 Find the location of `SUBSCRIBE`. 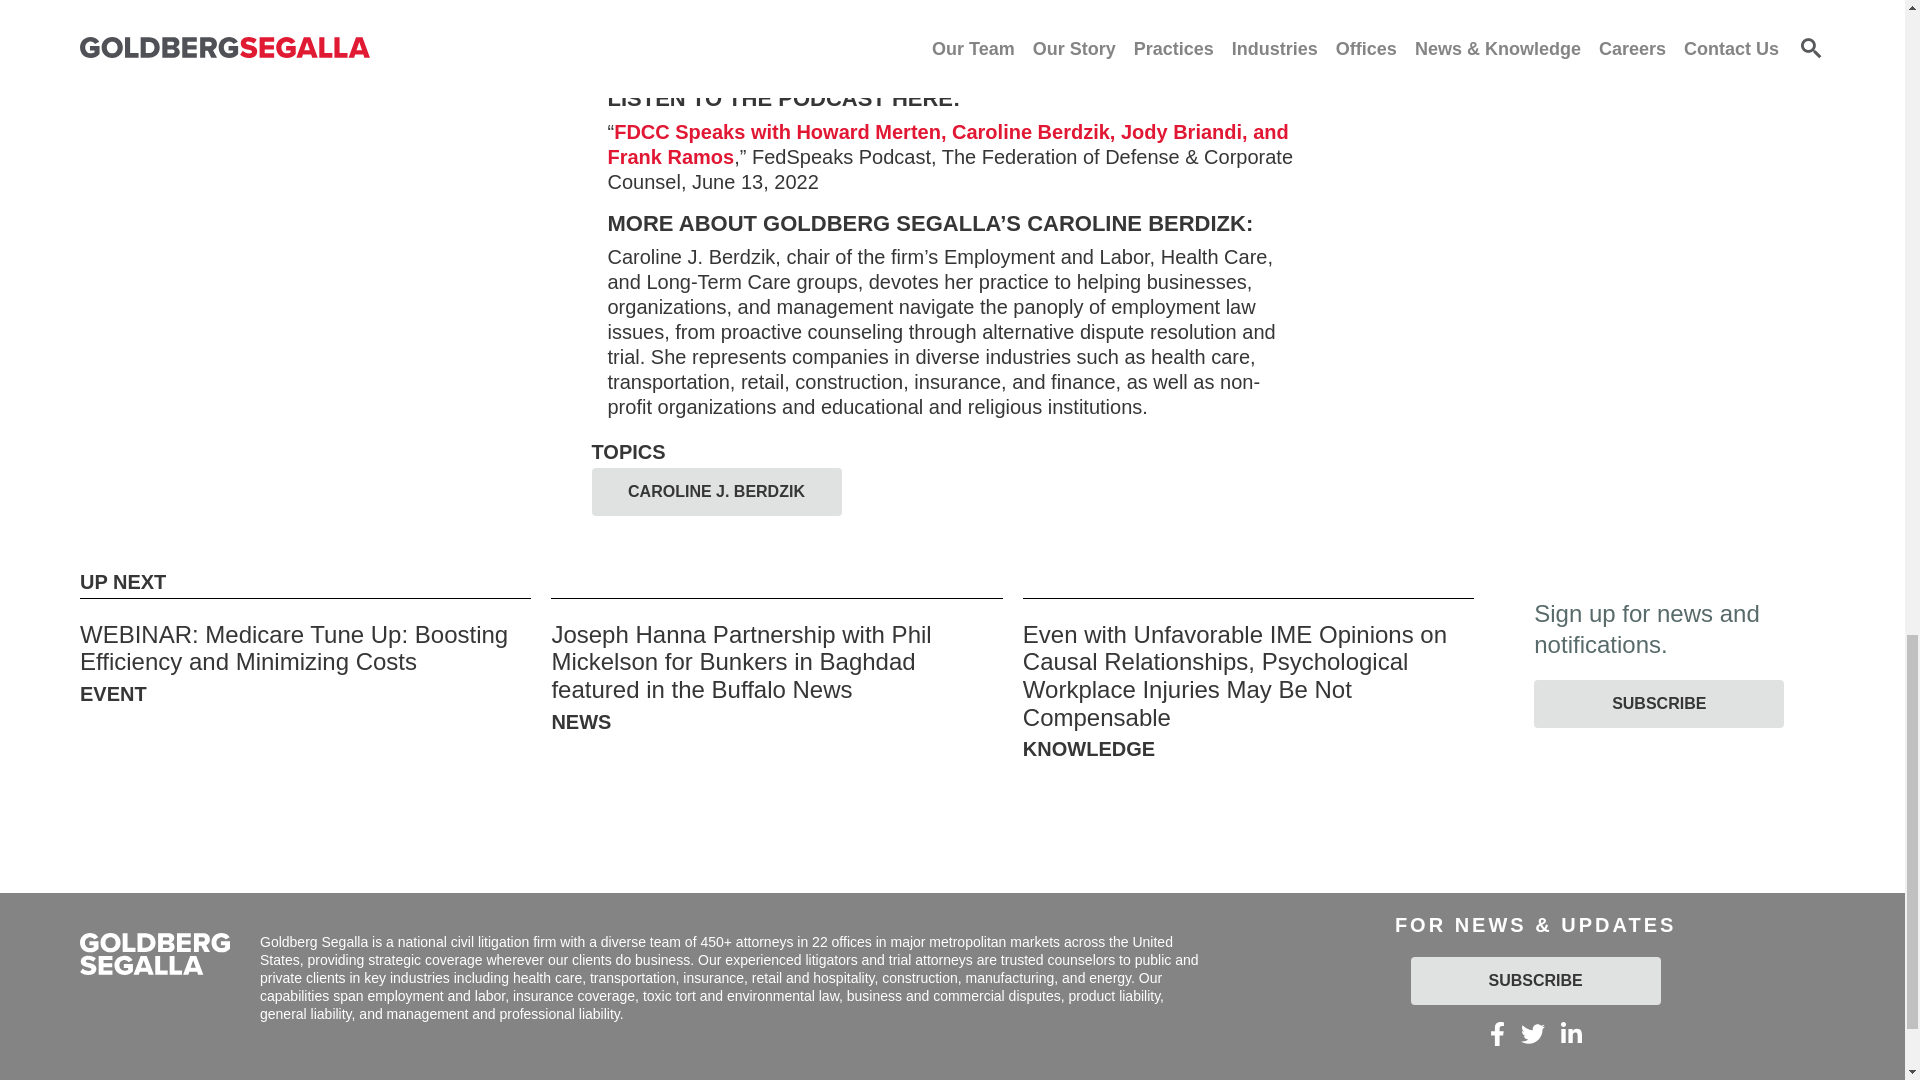

SUBSCRIBE is located at coordinates (1536, 980).